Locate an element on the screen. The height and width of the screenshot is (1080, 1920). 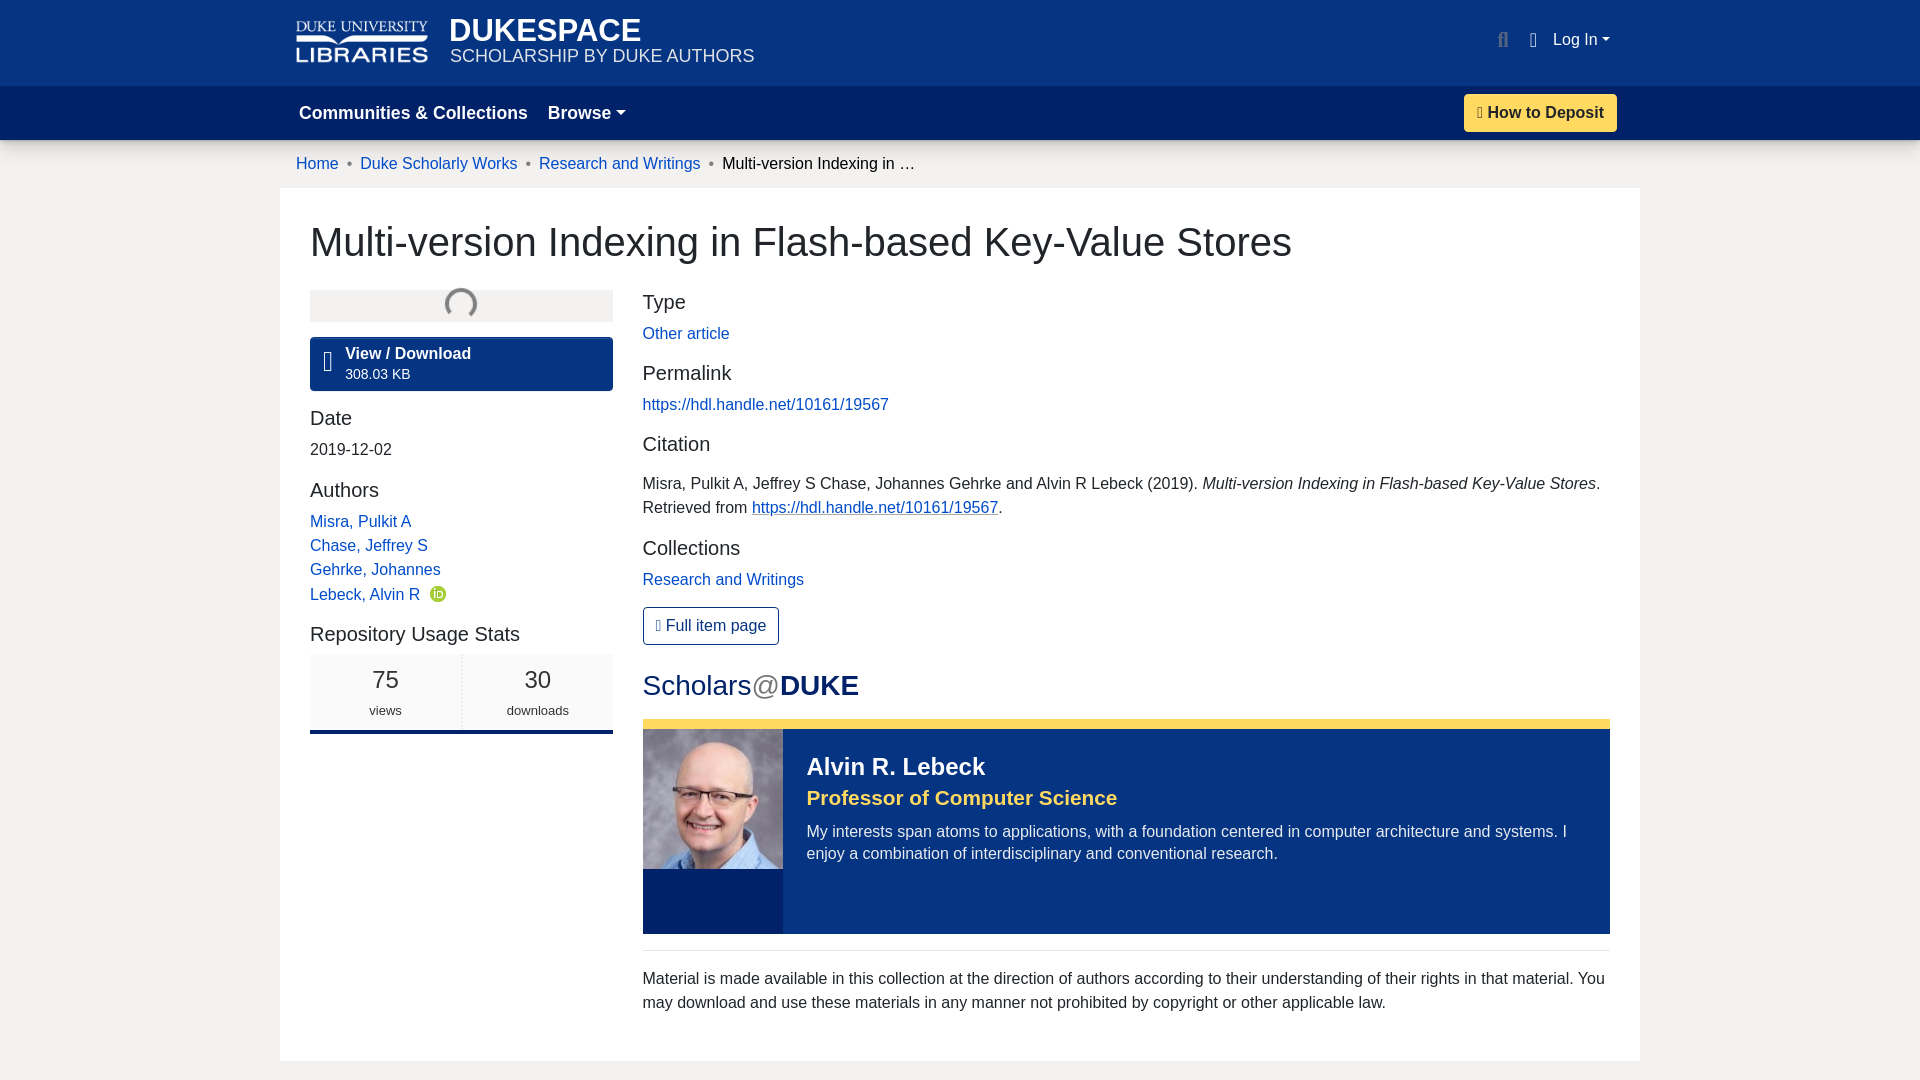
Full item page is located at coordinates (1540, 112).